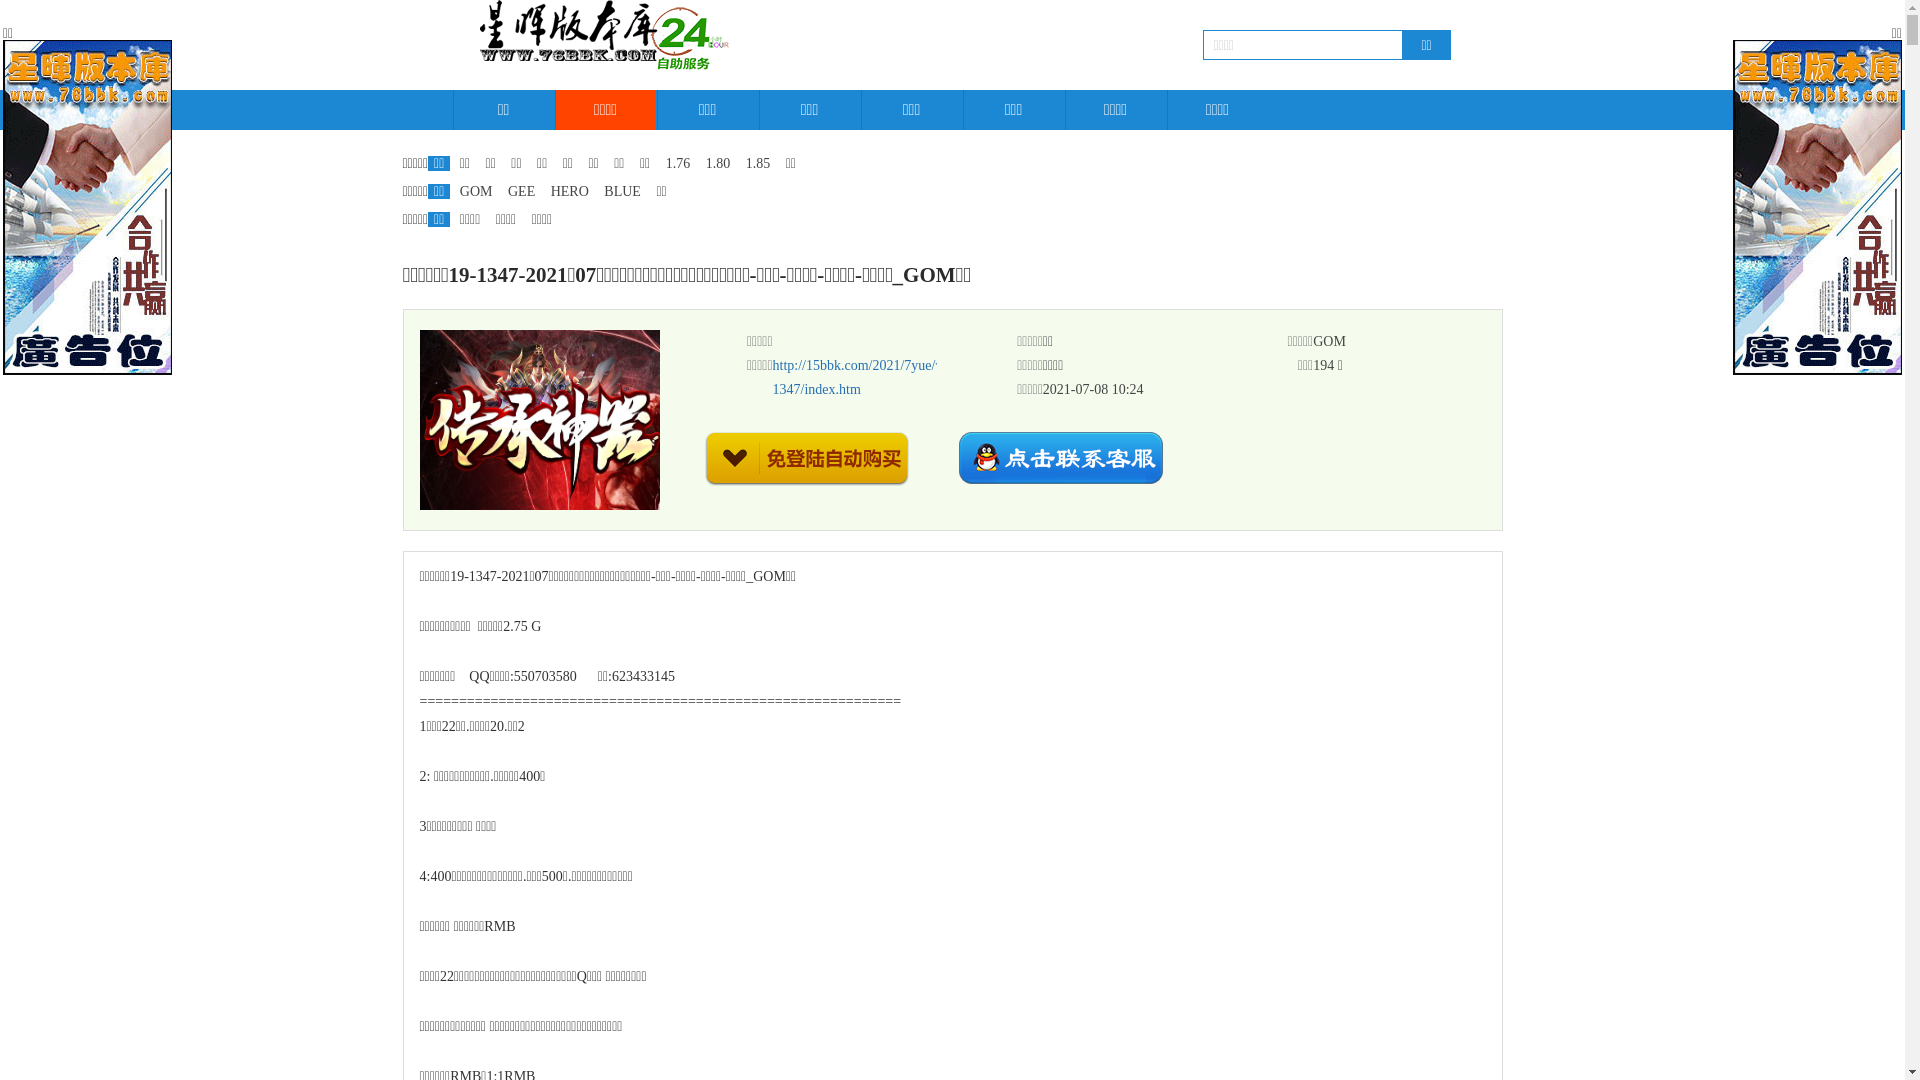 Image resolution: width=1920 pixels, height=1080 pixels. What do you see at coordinates (522, 192) in the screenshot?
I see `GEE` at bounding box center [522, 192].